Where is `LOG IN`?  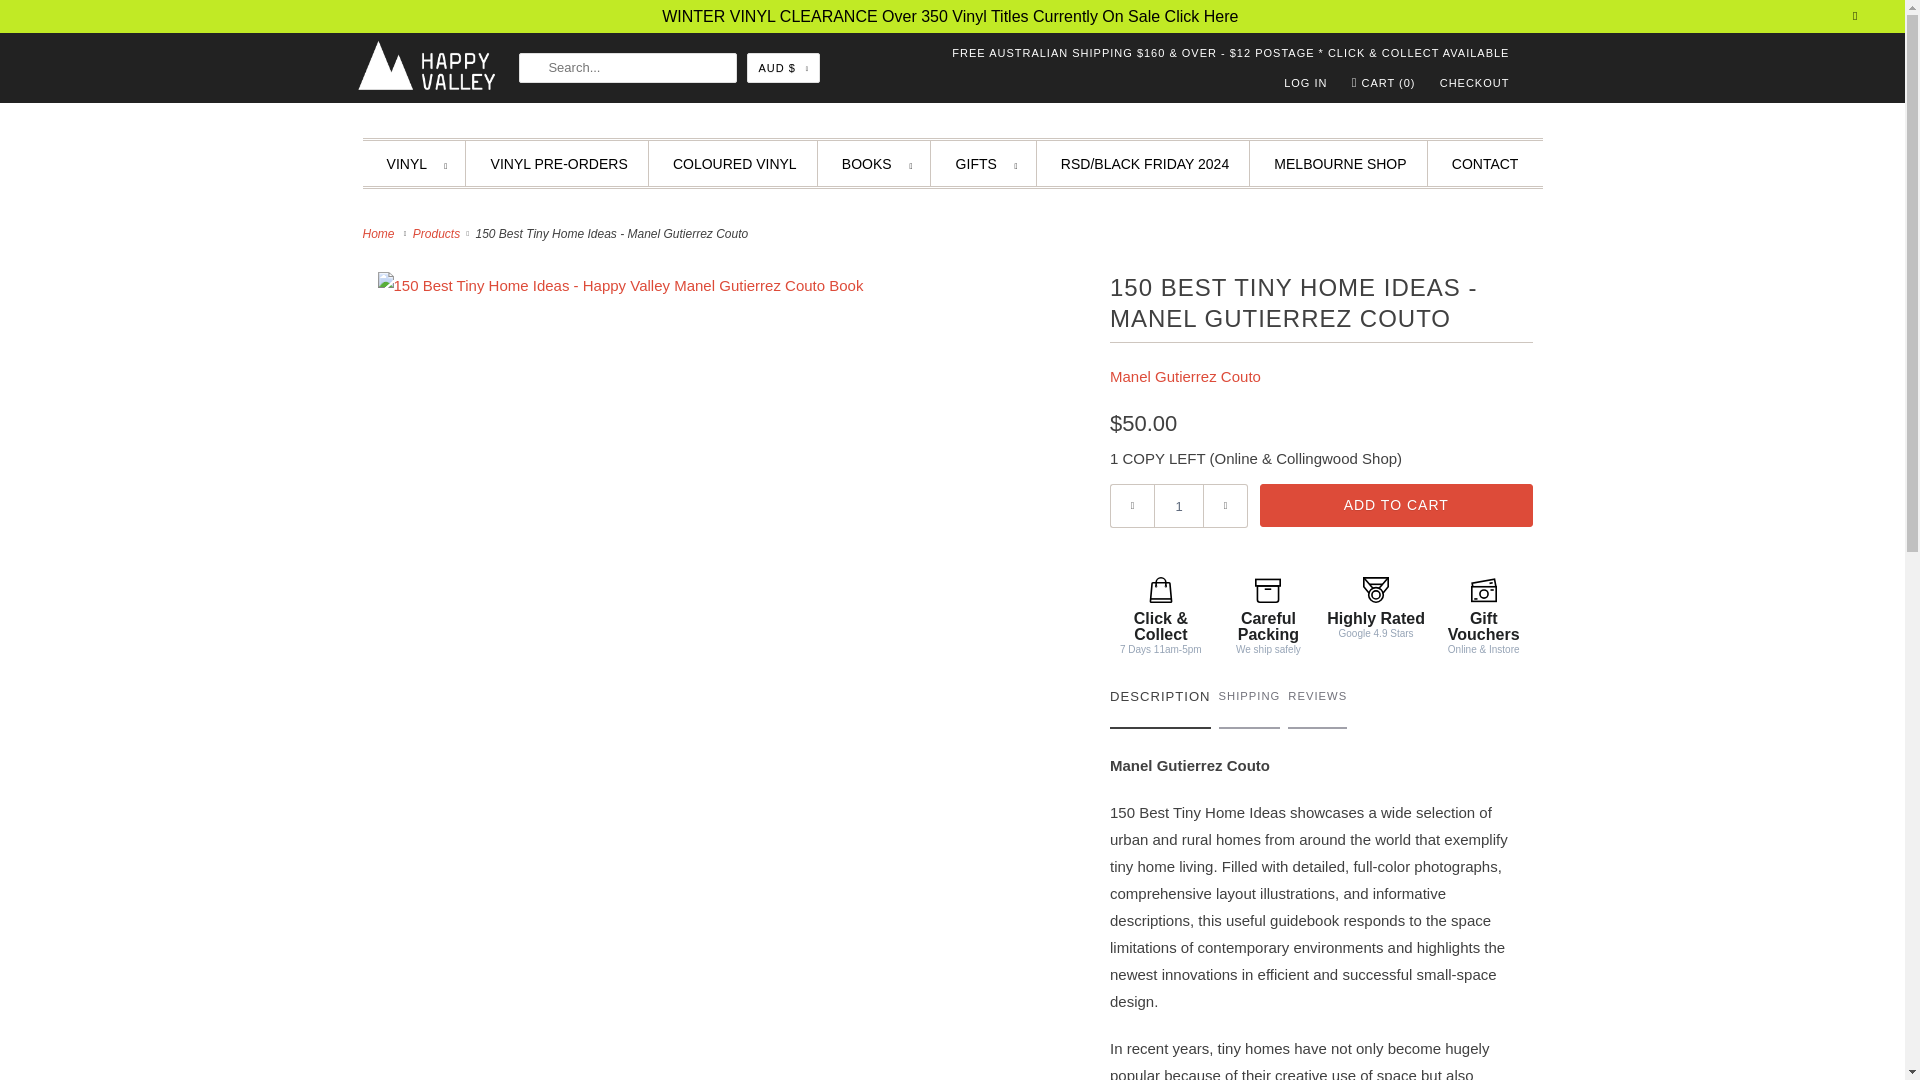
LOG IN is located at coordinates (1305, 83).